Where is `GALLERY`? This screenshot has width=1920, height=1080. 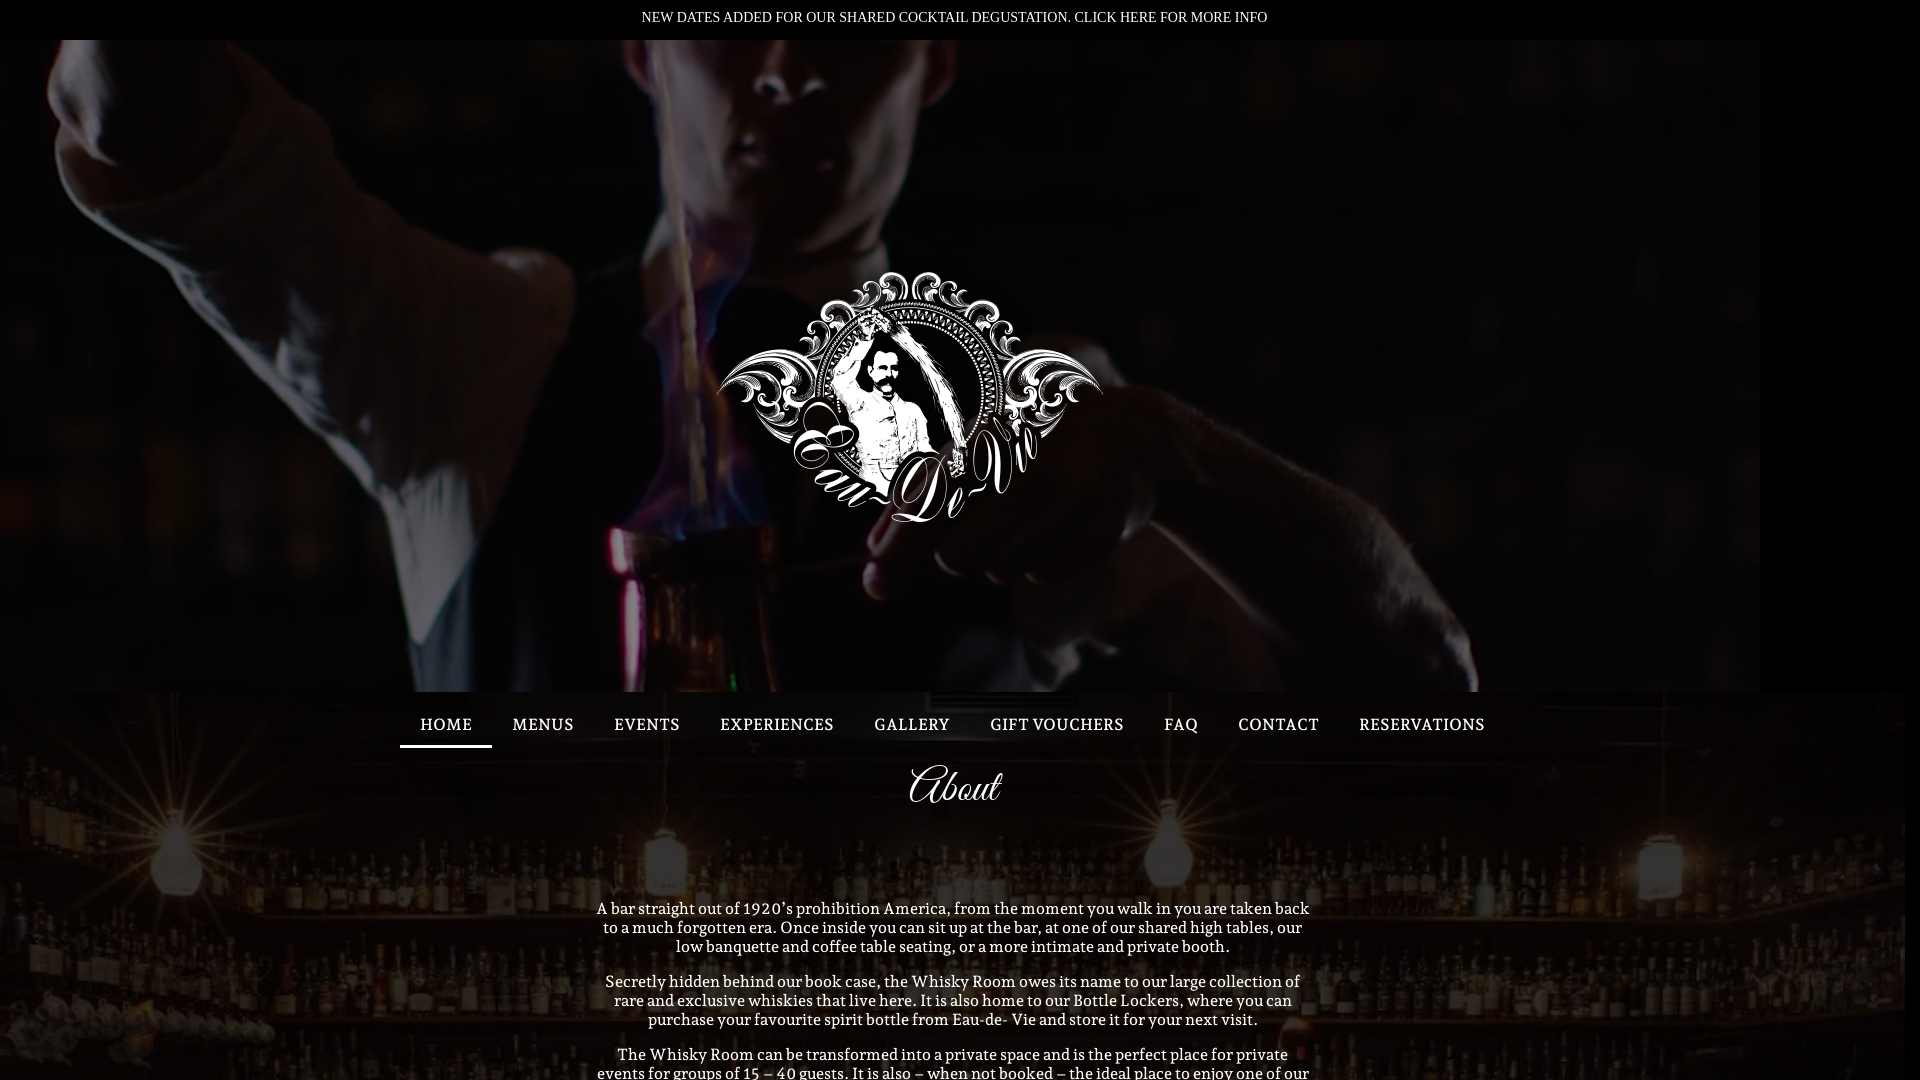
GALLERY is located at coordinates (912, 724).